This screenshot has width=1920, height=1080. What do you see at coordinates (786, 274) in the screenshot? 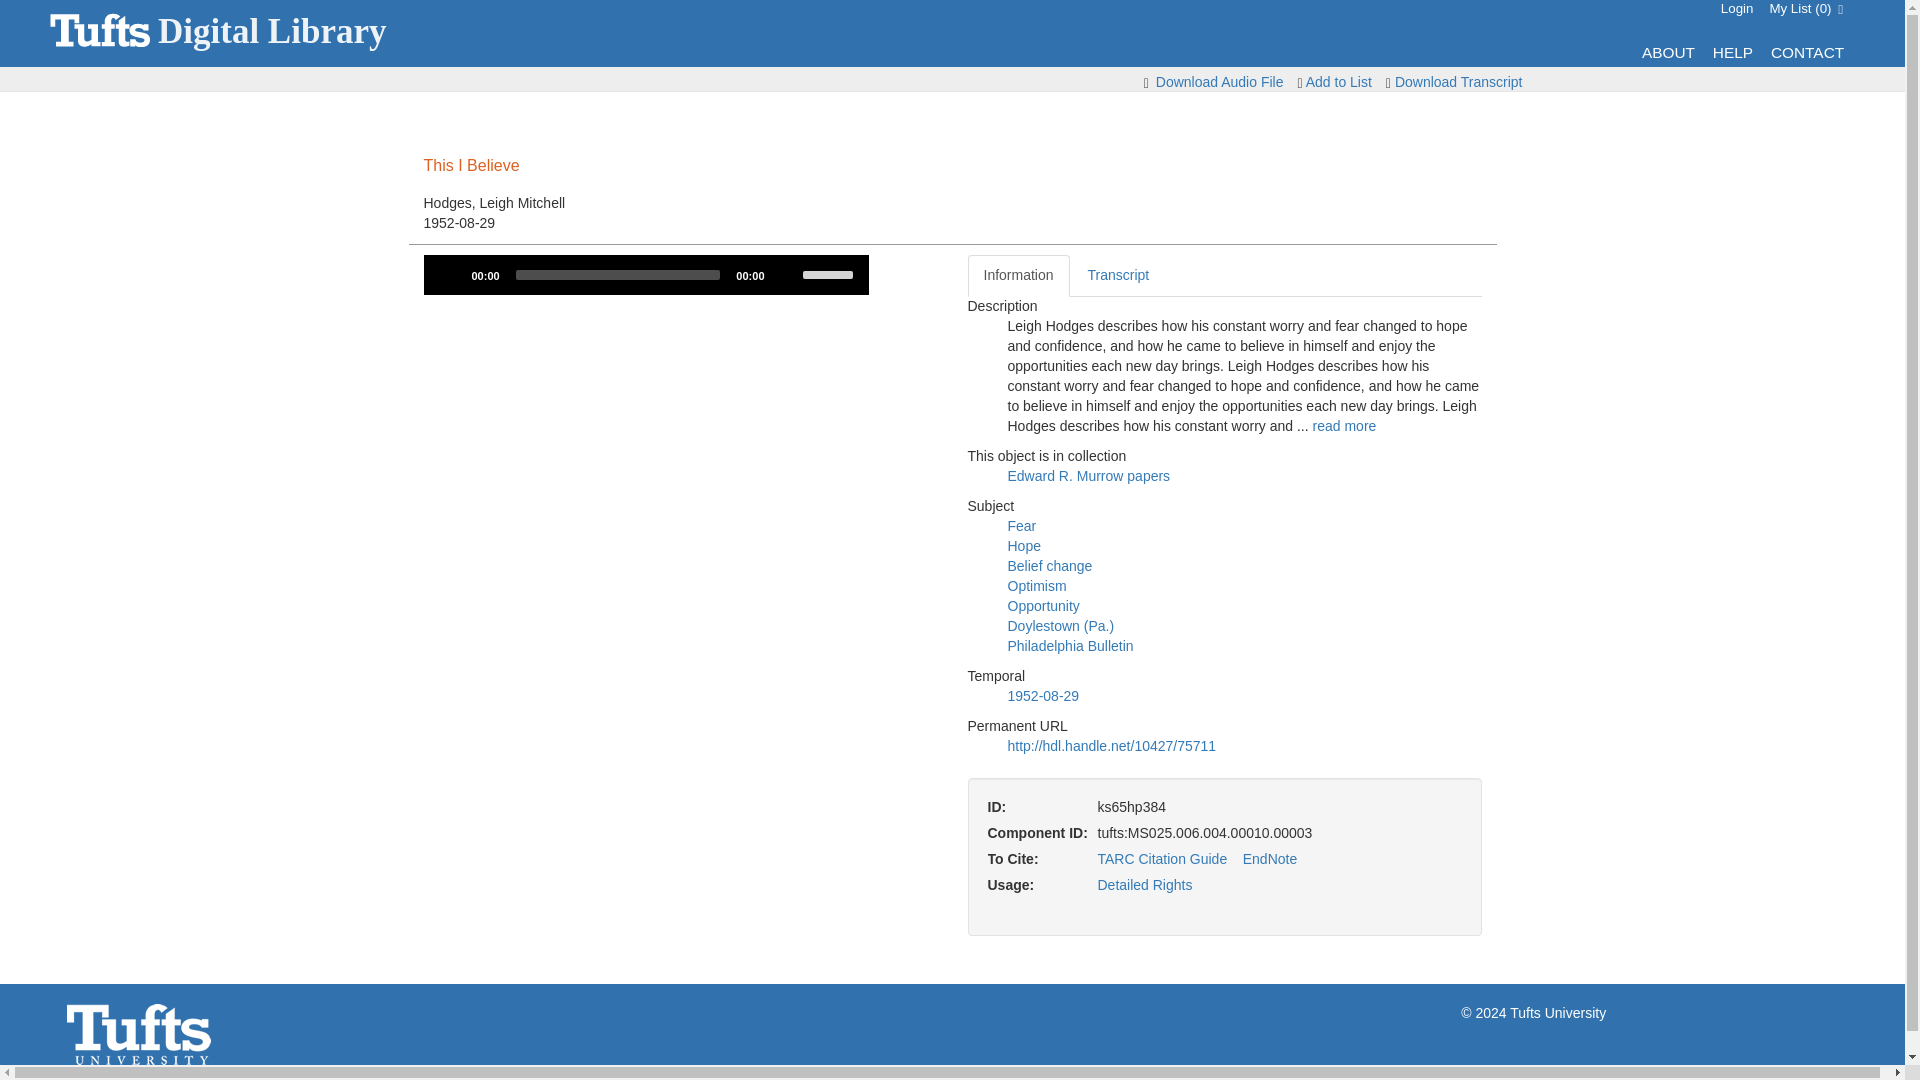
I see `Mute` at bounding box center [786, 274].